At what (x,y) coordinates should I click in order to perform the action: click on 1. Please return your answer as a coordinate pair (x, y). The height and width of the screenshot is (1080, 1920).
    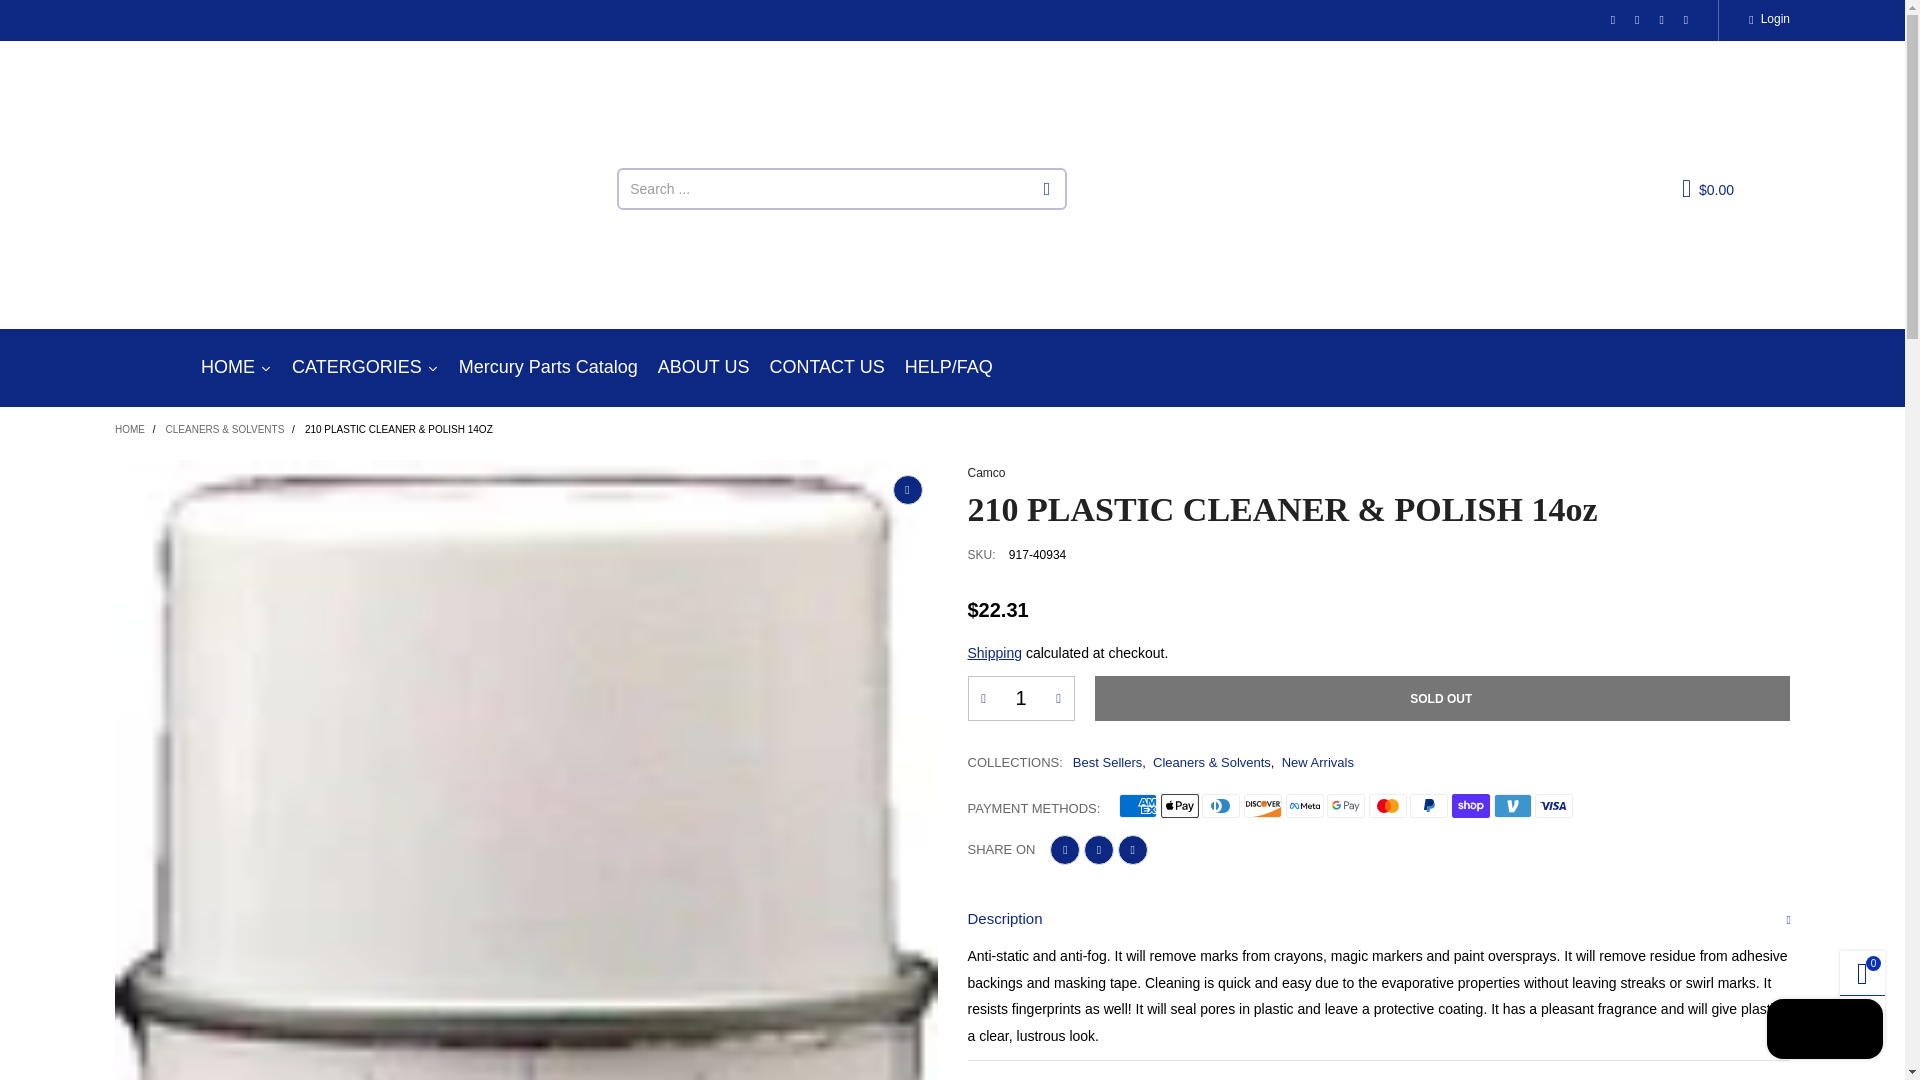
    Looking at the image, I should click on (1020, 698).